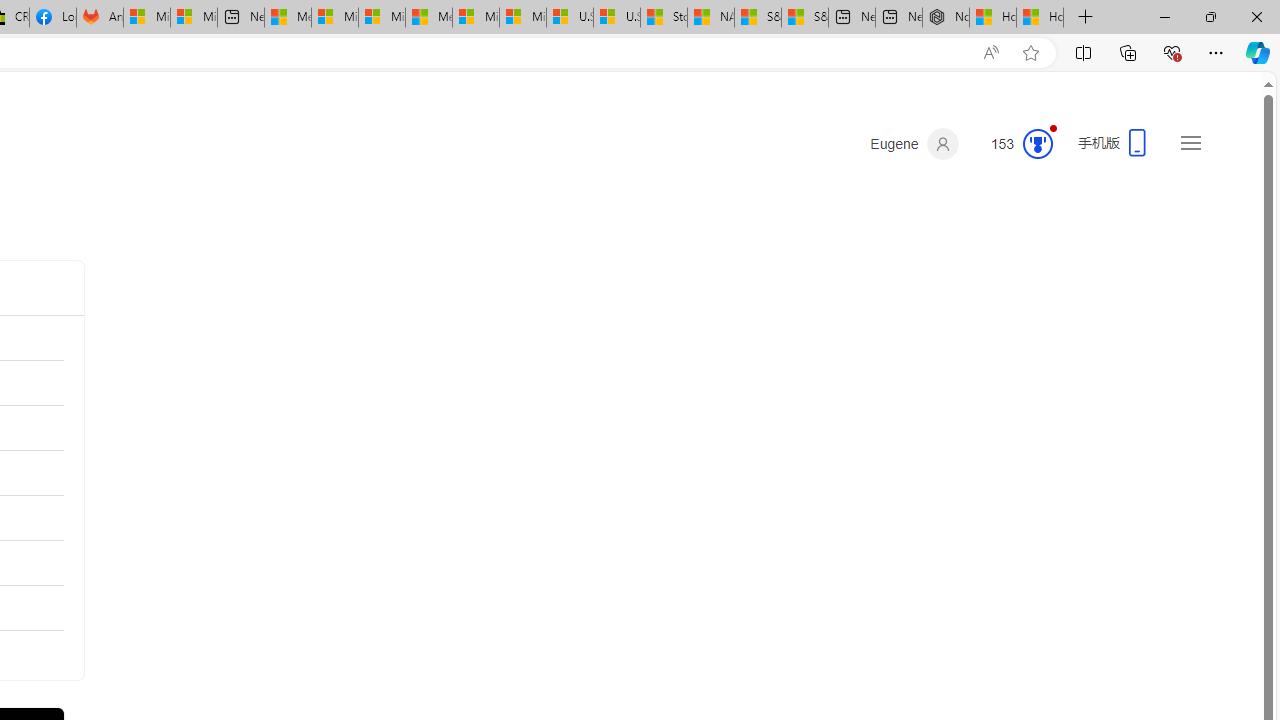 The image size is (1280, 720). What do you see at coordinates (1014, 144) in the screenshot?
I see `Microsoft Rewards 153` at bounding box center [1014, 144].